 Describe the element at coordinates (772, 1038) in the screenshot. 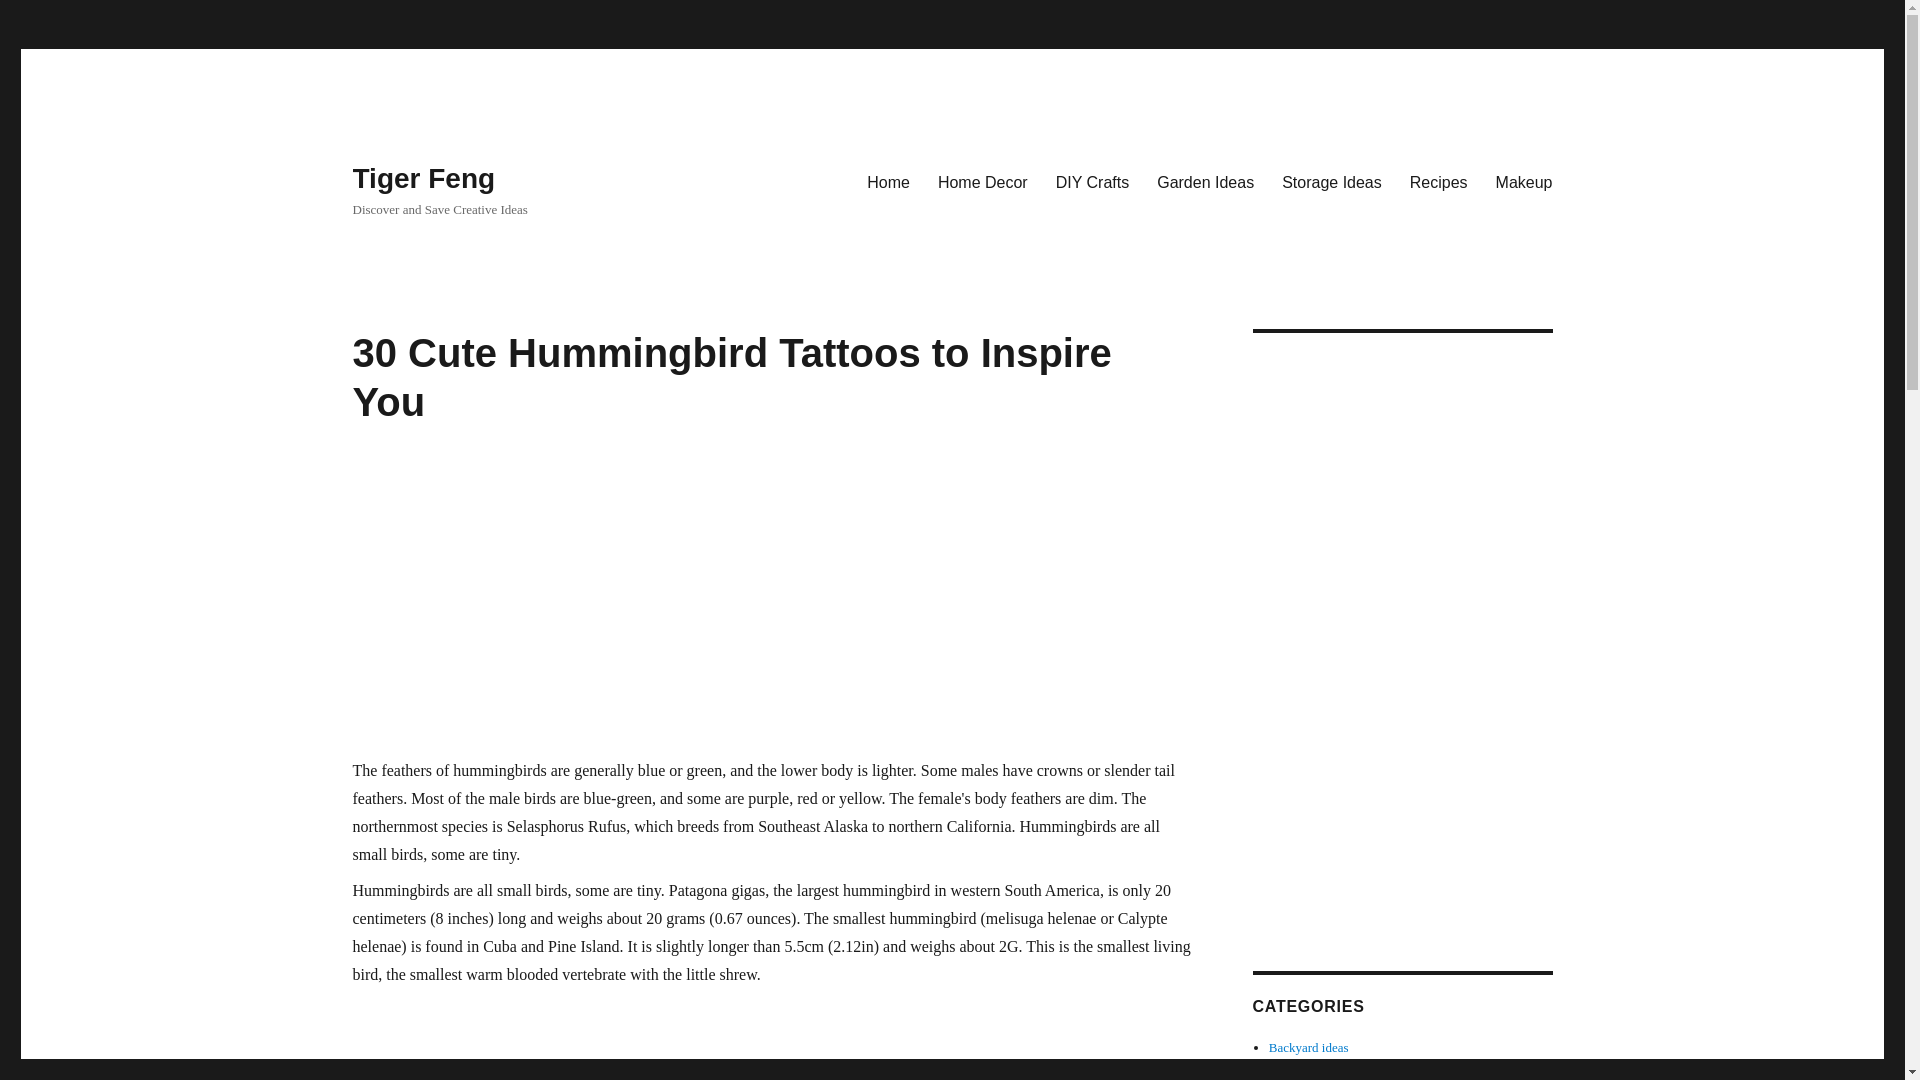

I see `Advertisement` at that location.